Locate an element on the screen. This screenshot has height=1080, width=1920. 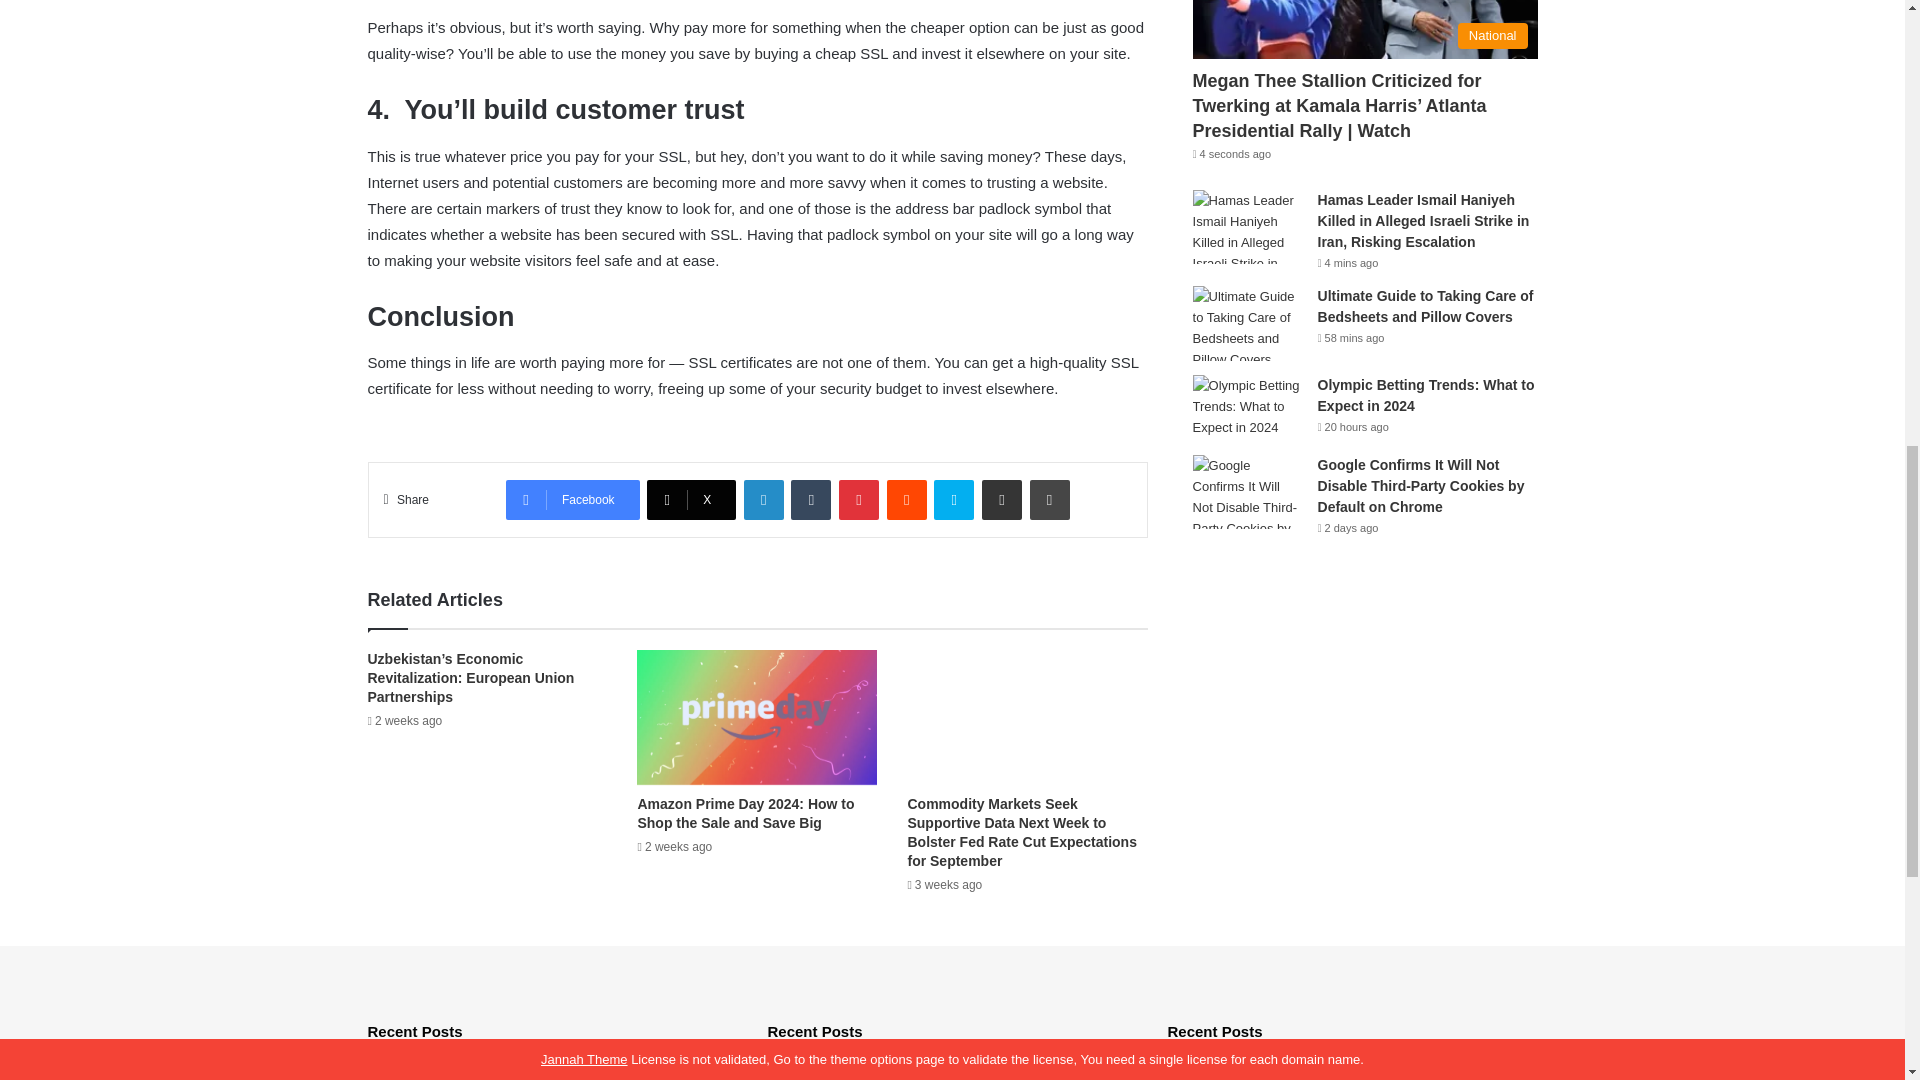
Print is located at coordinates (1049, 499).